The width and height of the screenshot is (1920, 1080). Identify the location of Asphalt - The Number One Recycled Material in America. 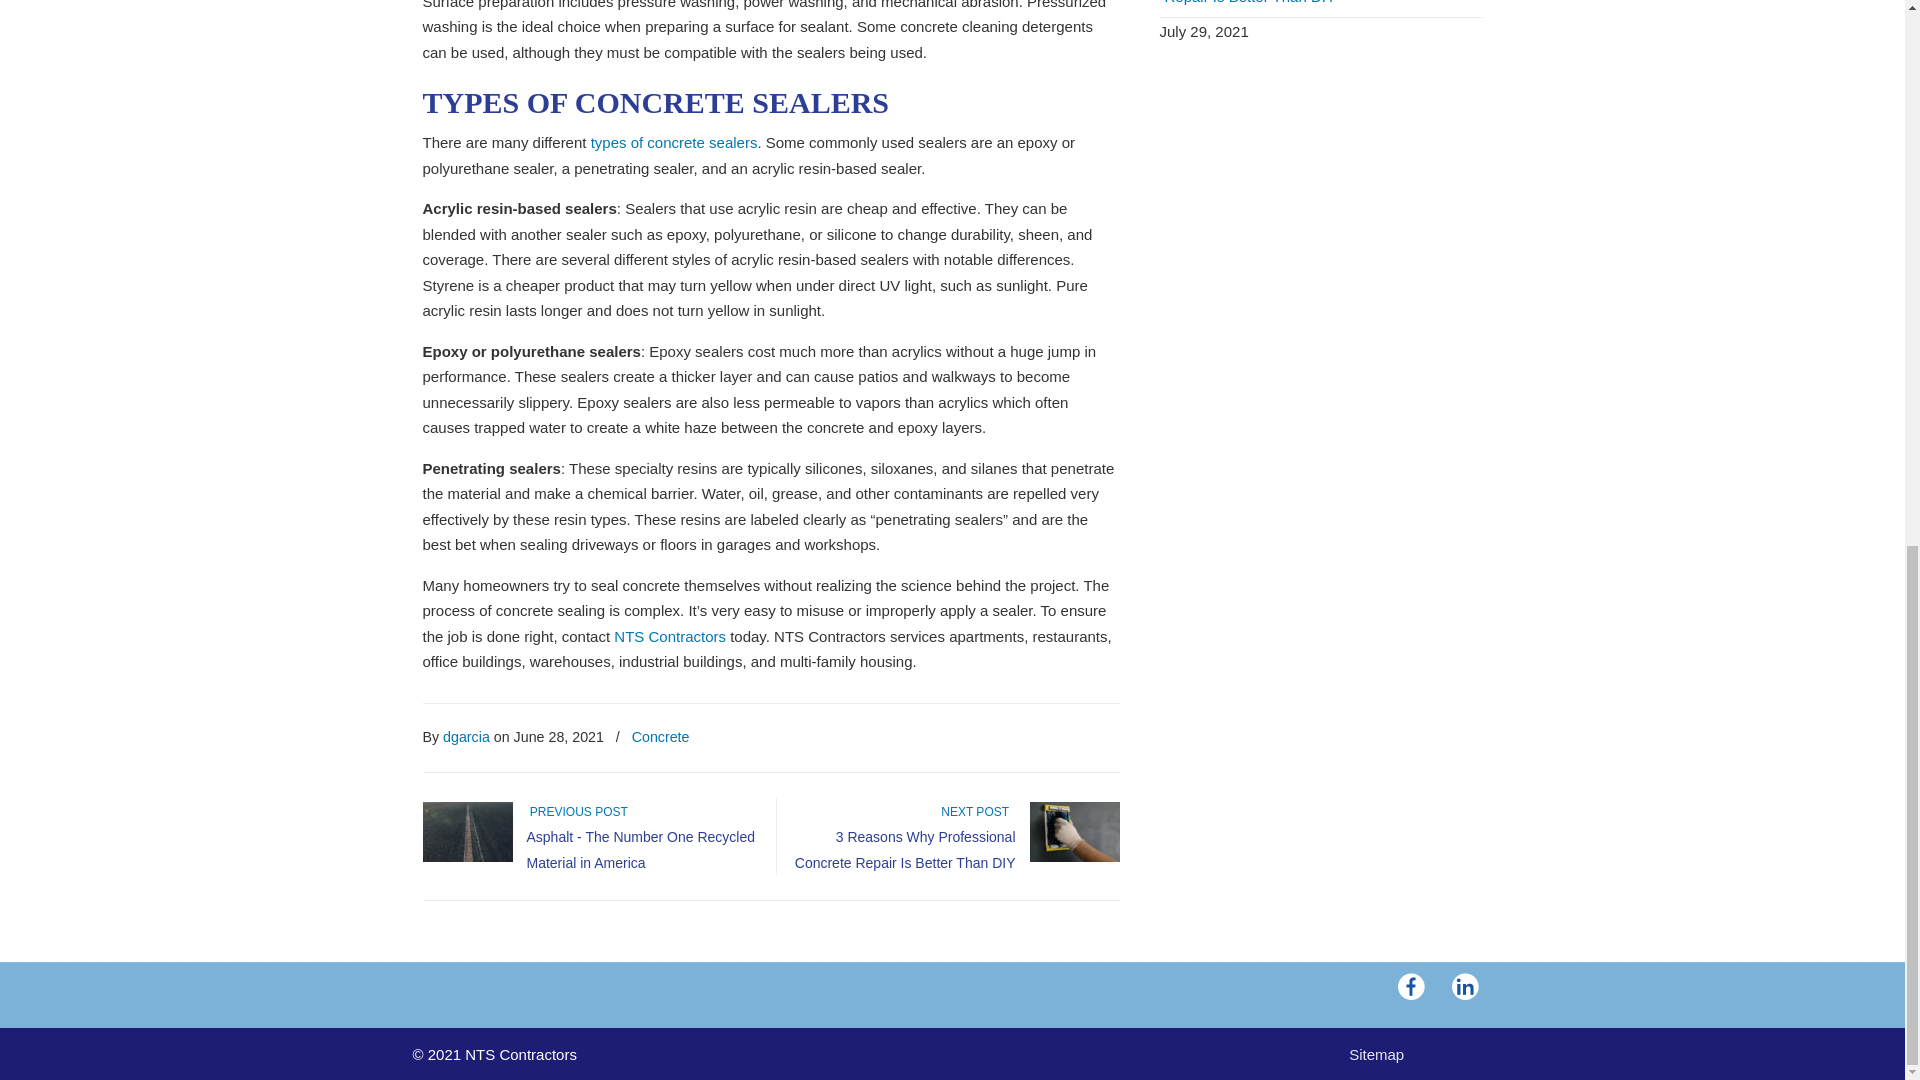
(640, 850).